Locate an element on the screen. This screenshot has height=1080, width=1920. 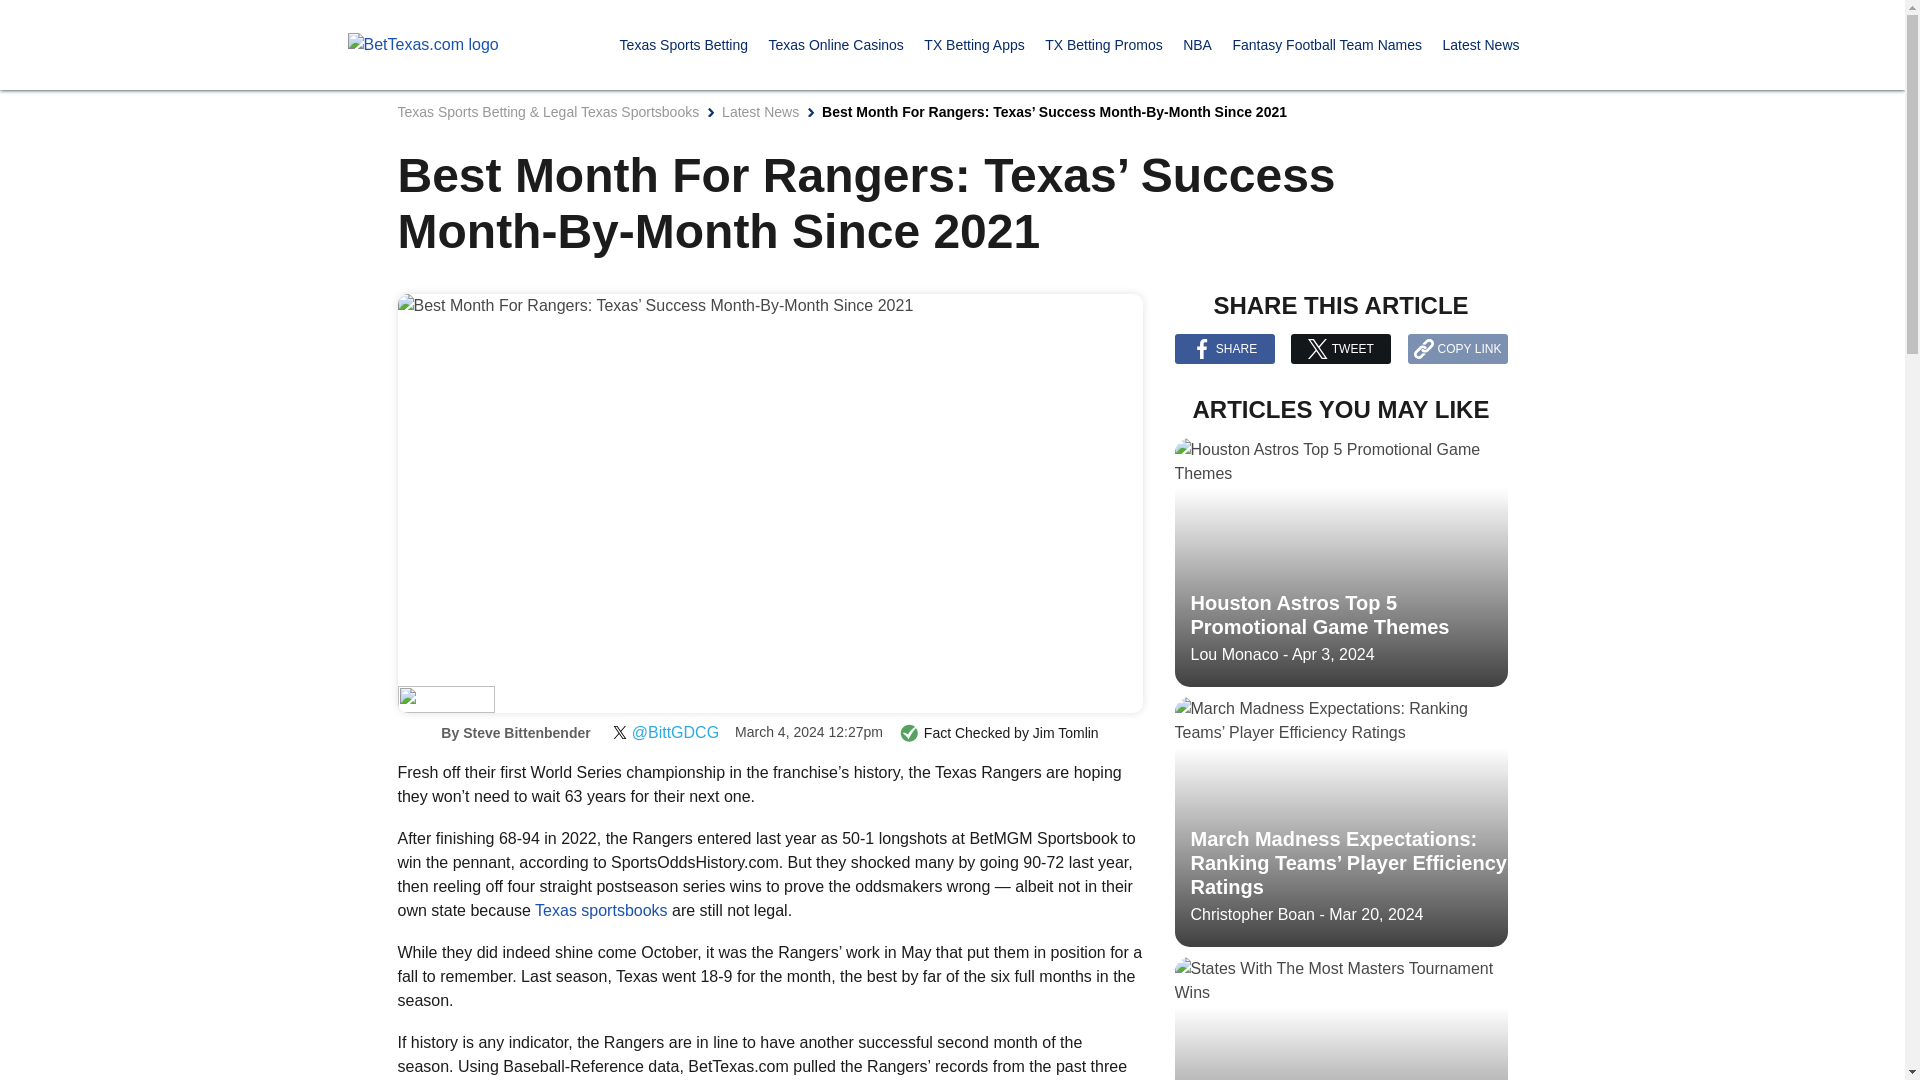
Houston Astros Top 5 Promotional Game Themes is located at coordinates (1340, 562).